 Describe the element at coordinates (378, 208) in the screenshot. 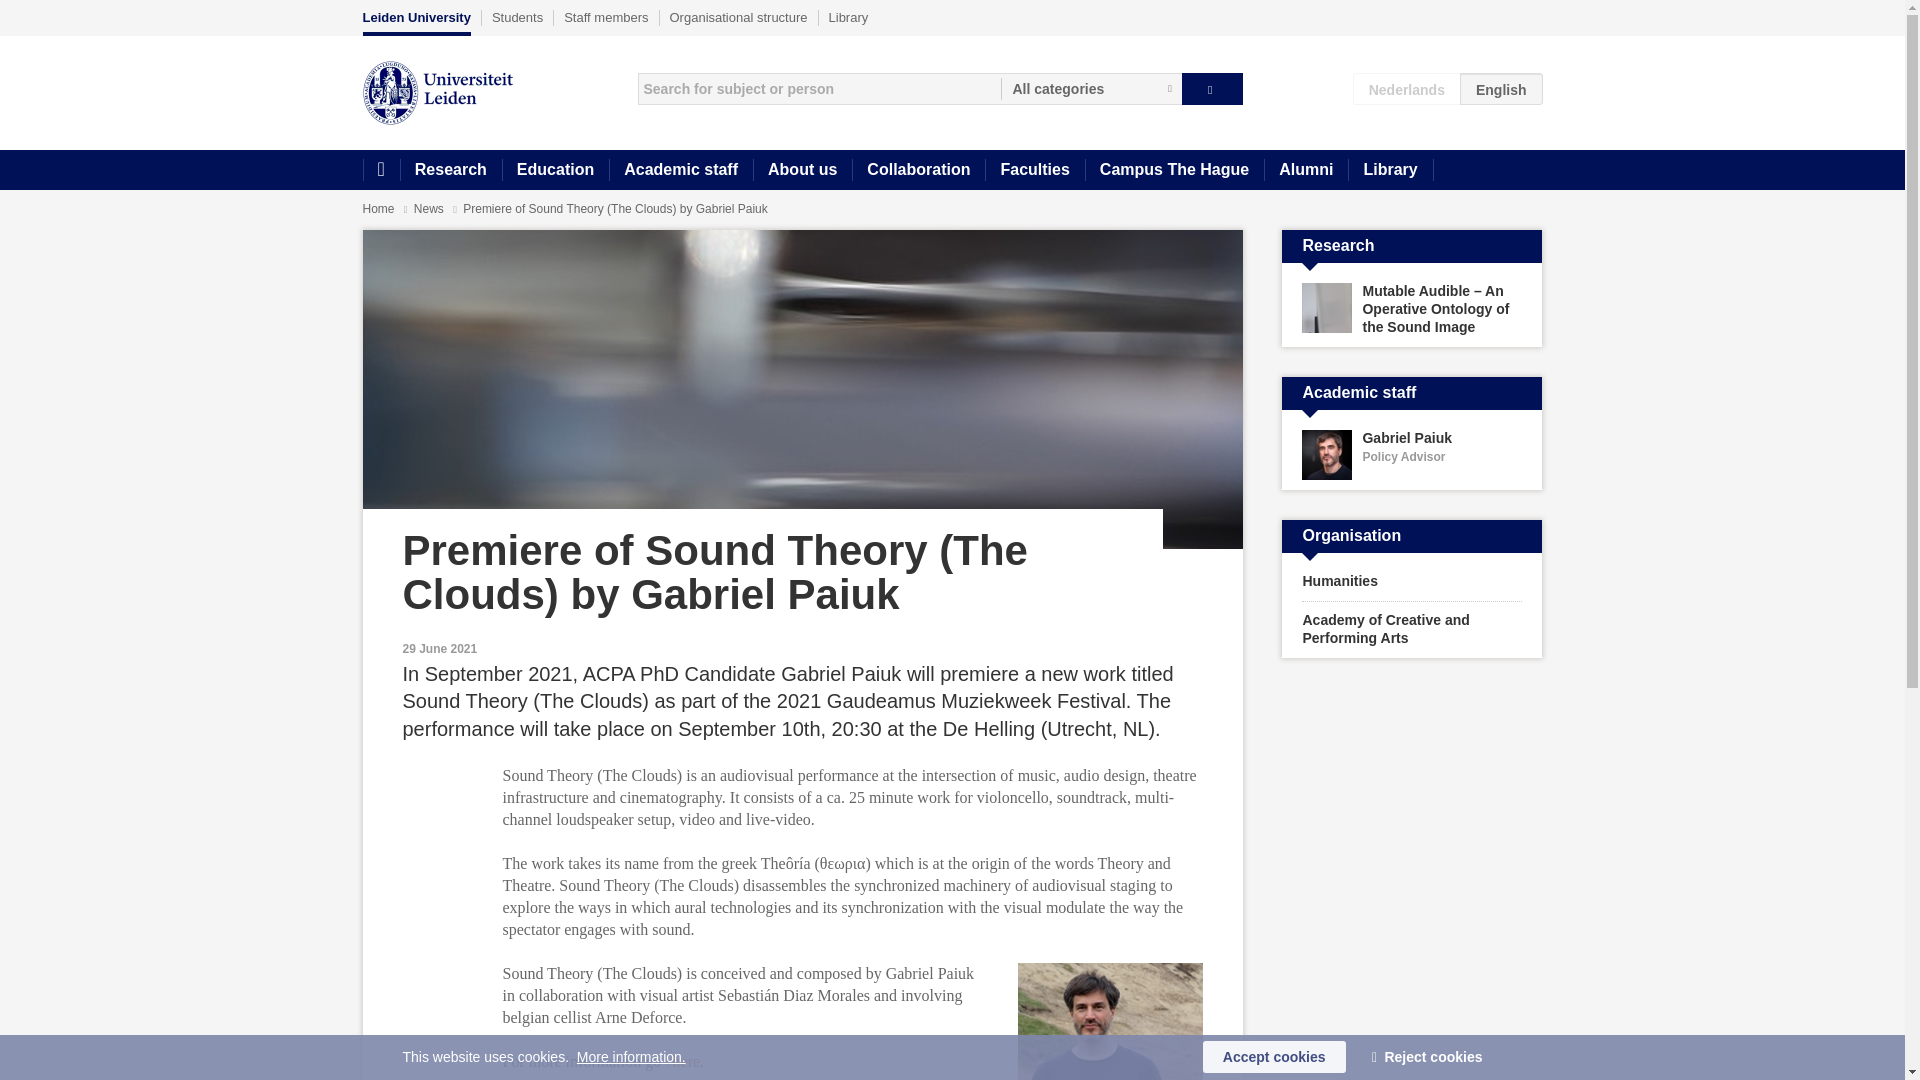

I see `Home` at that location.